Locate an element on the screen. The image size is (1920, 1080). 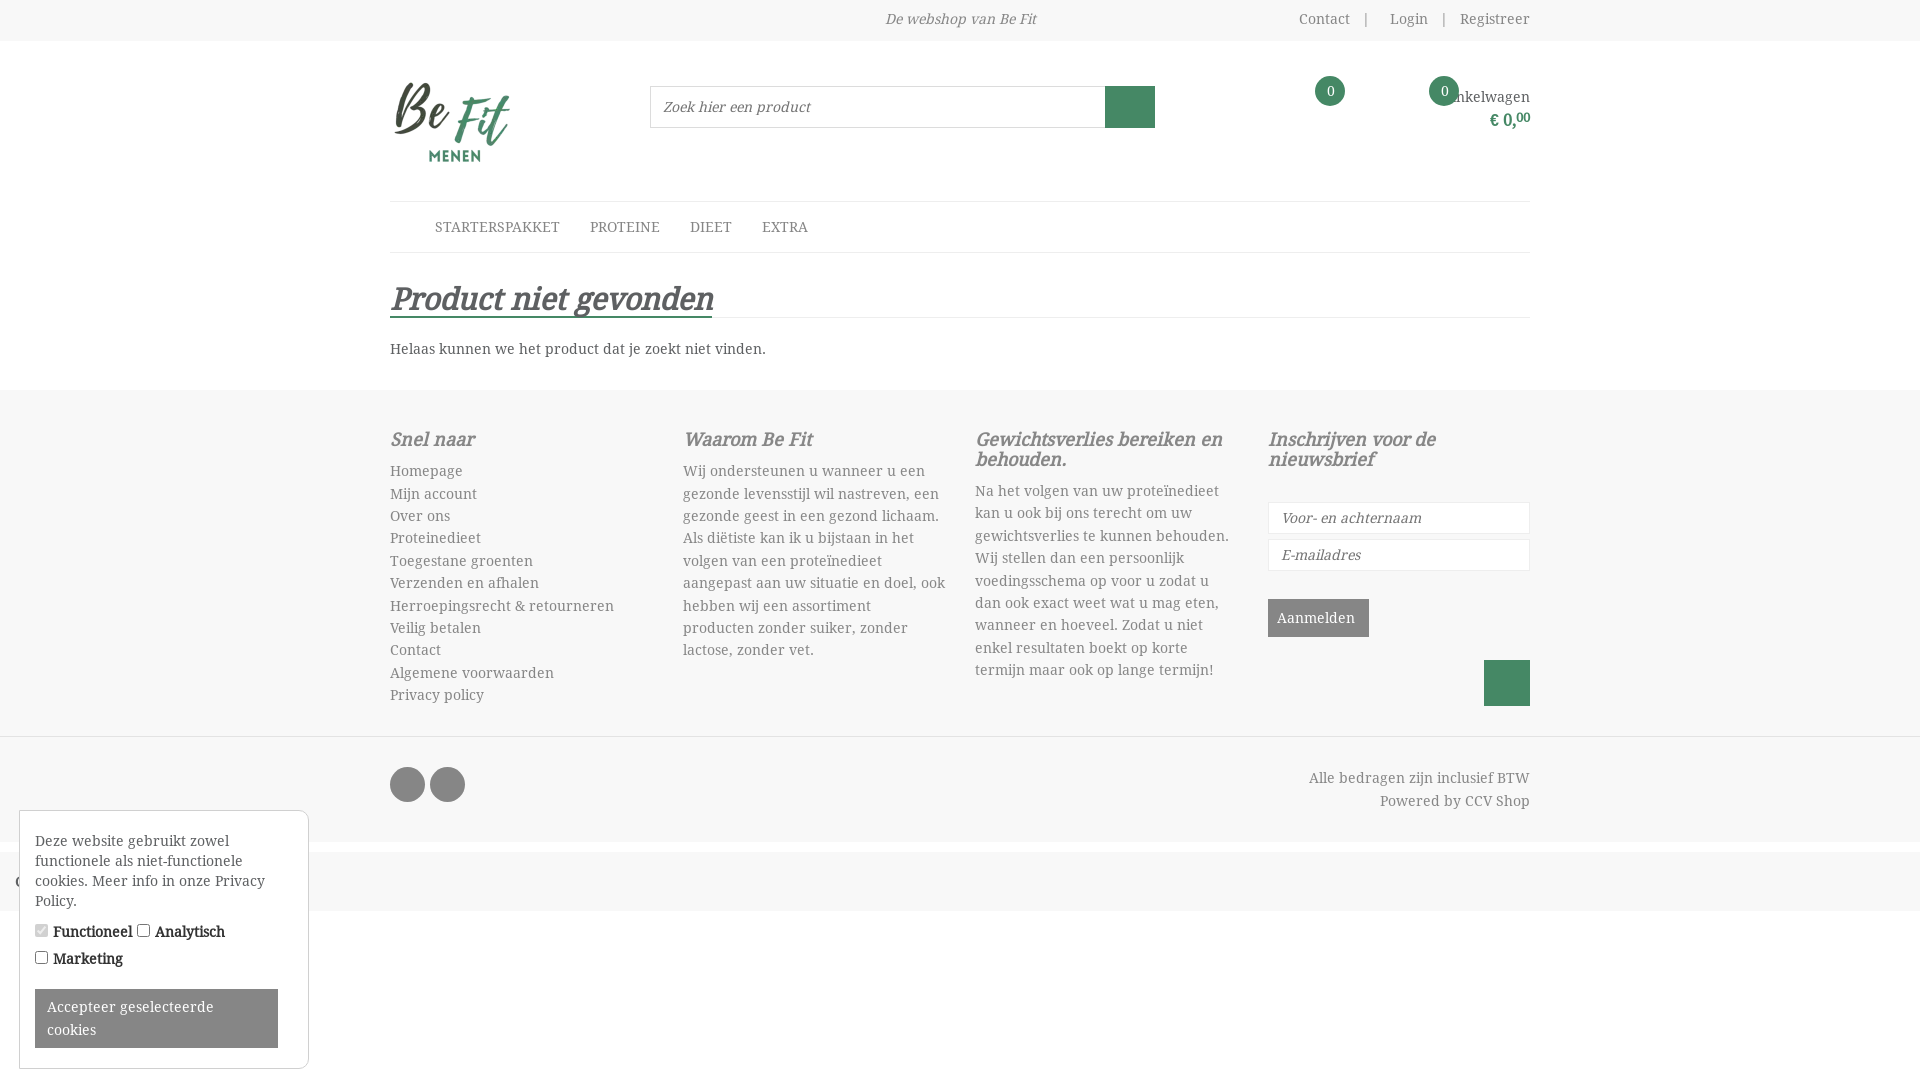
STARTERSPAKKET is located at coordinates (498, 227).